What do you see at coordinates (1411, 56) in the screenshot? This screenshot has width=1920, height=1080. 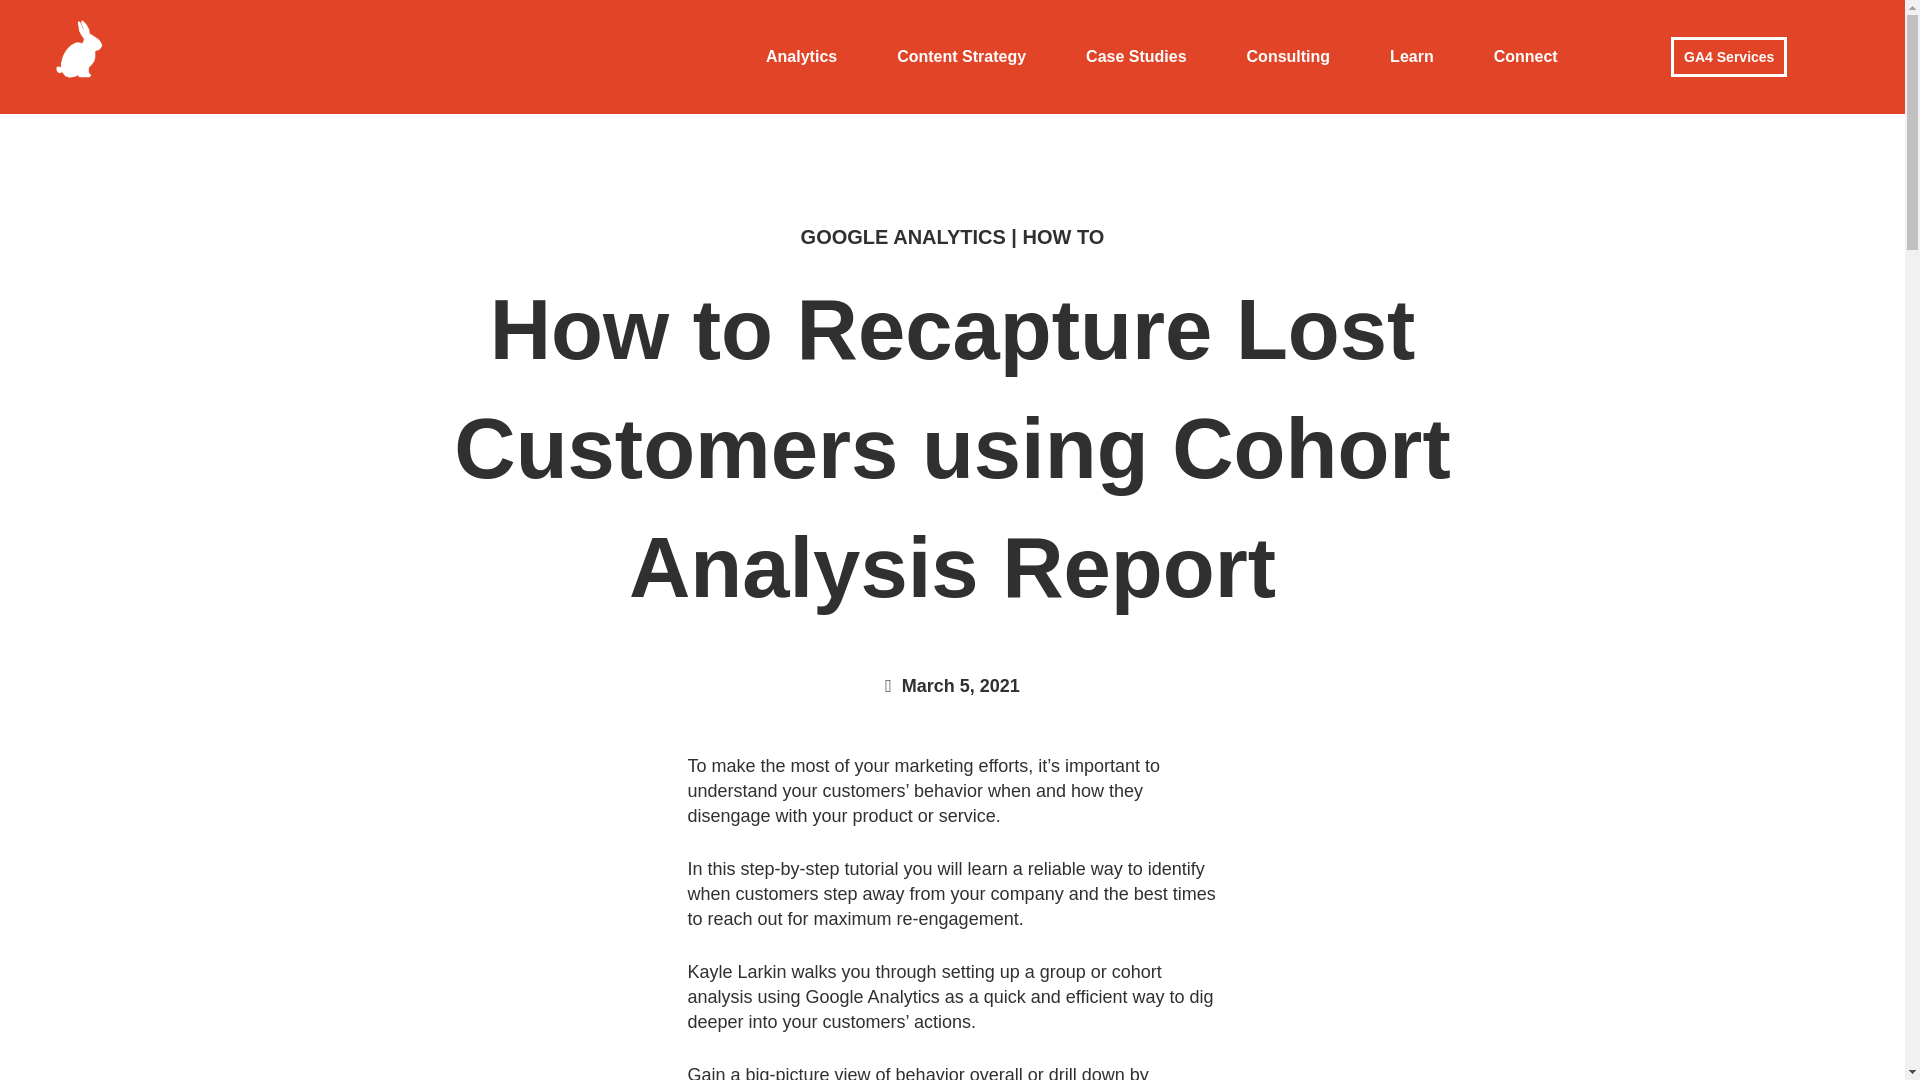 I see `Learn` at bounding box center [1411, 56].